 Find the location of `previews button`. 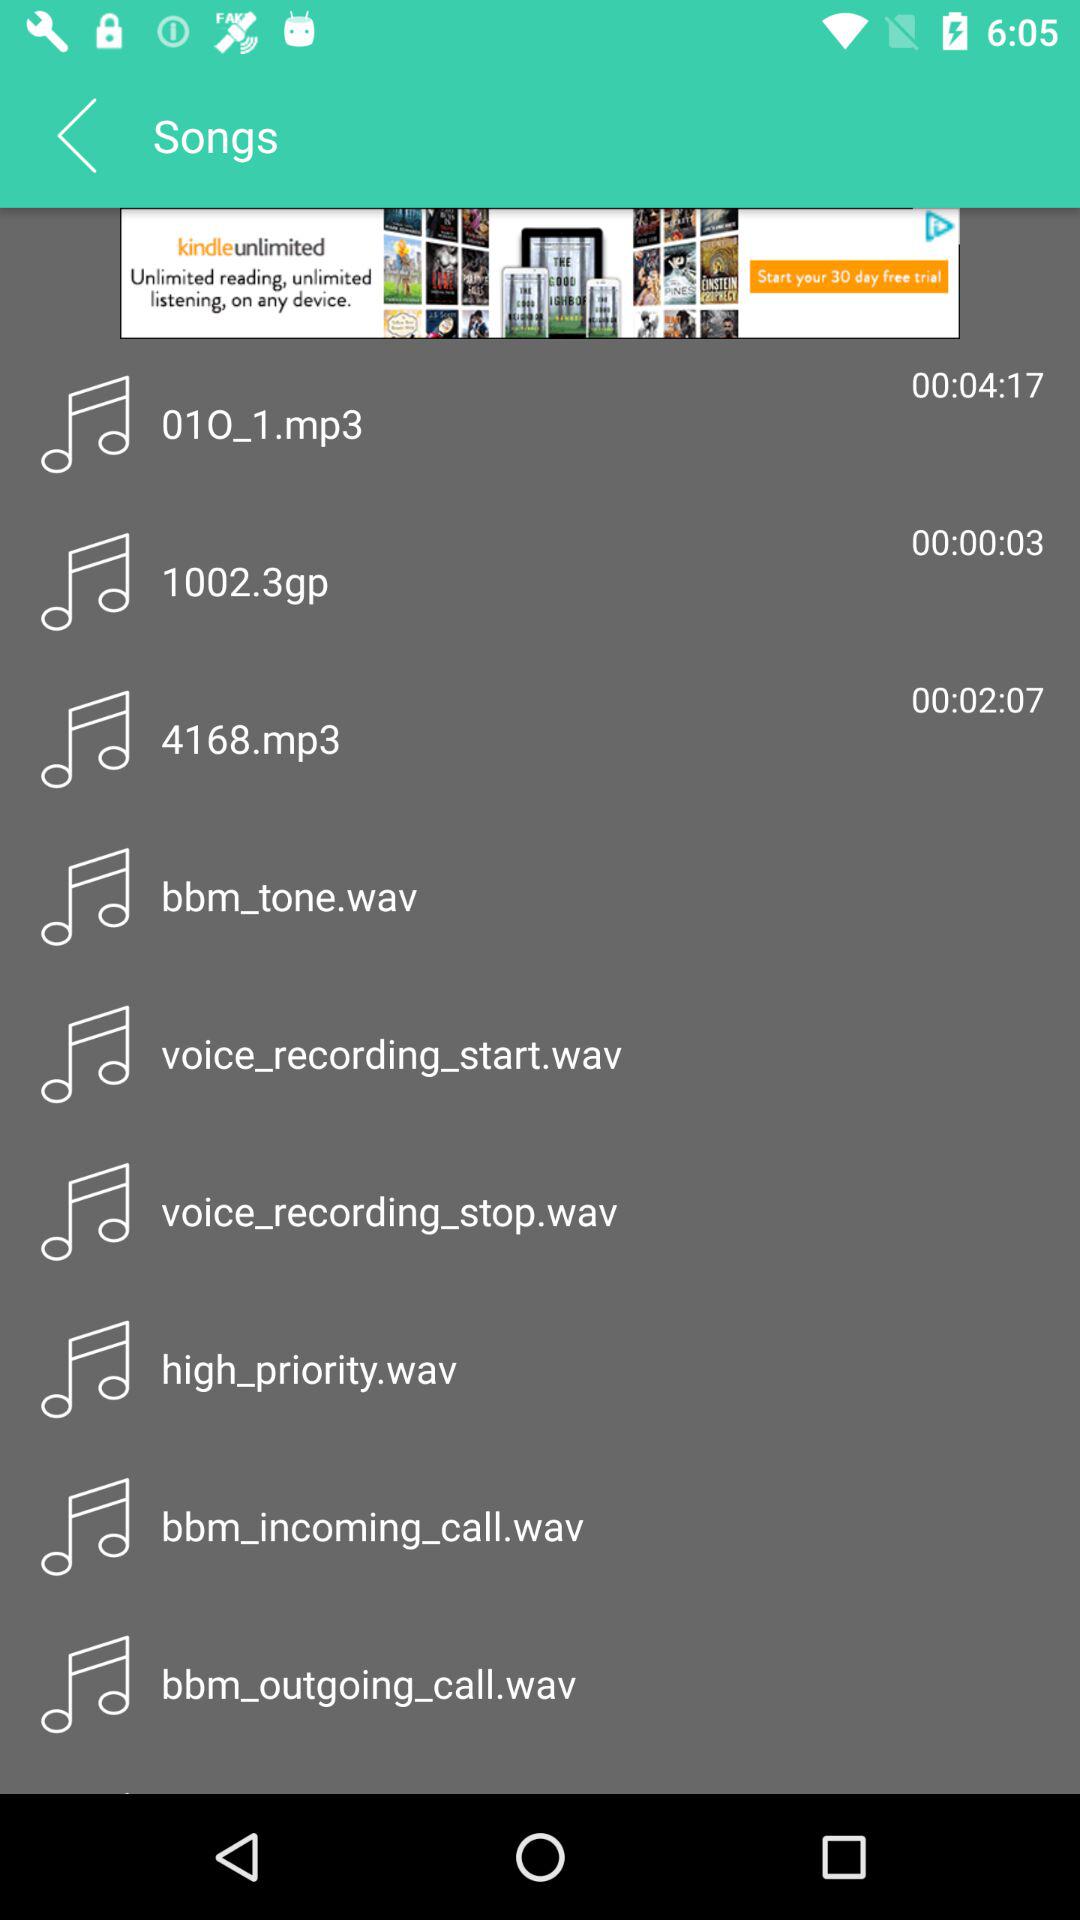

previews button is located at coordinates (76, 135).